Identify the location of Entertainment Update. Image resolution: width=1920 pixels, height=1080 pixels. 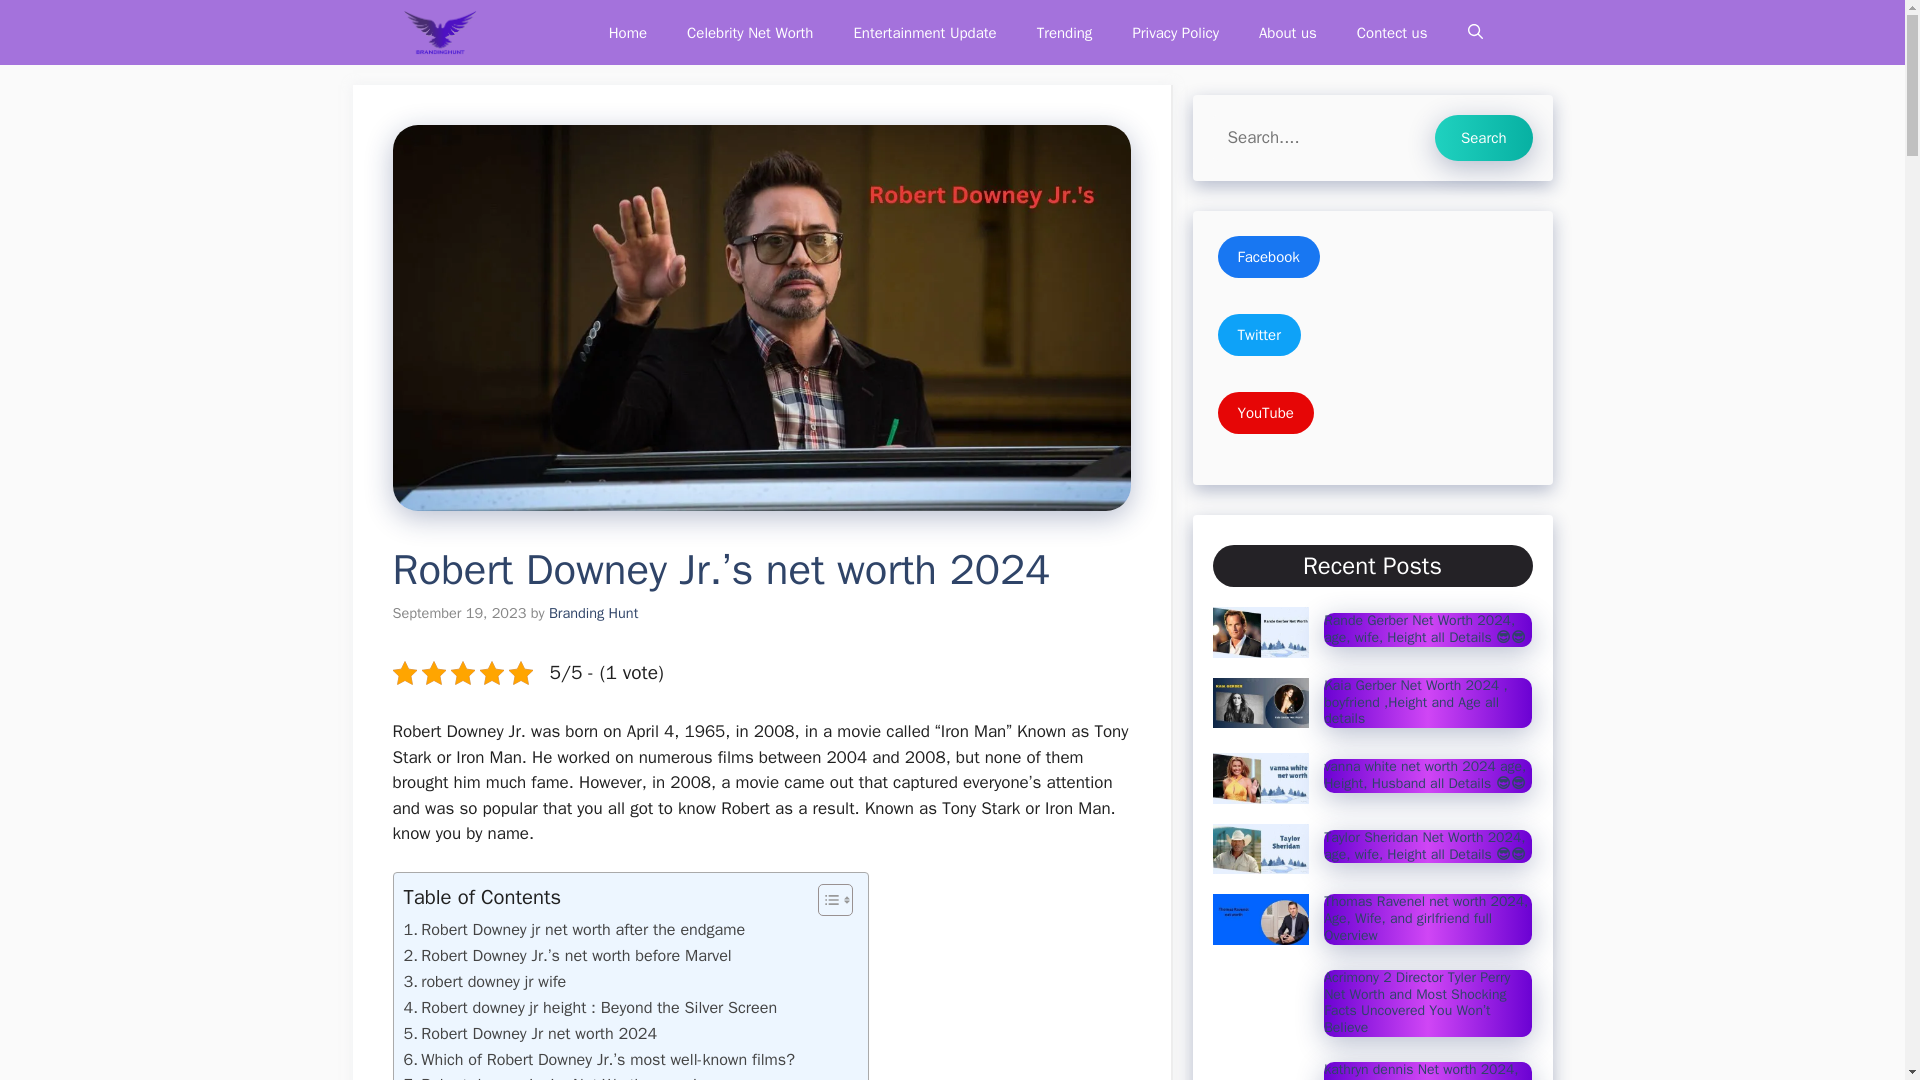
(924, 32).